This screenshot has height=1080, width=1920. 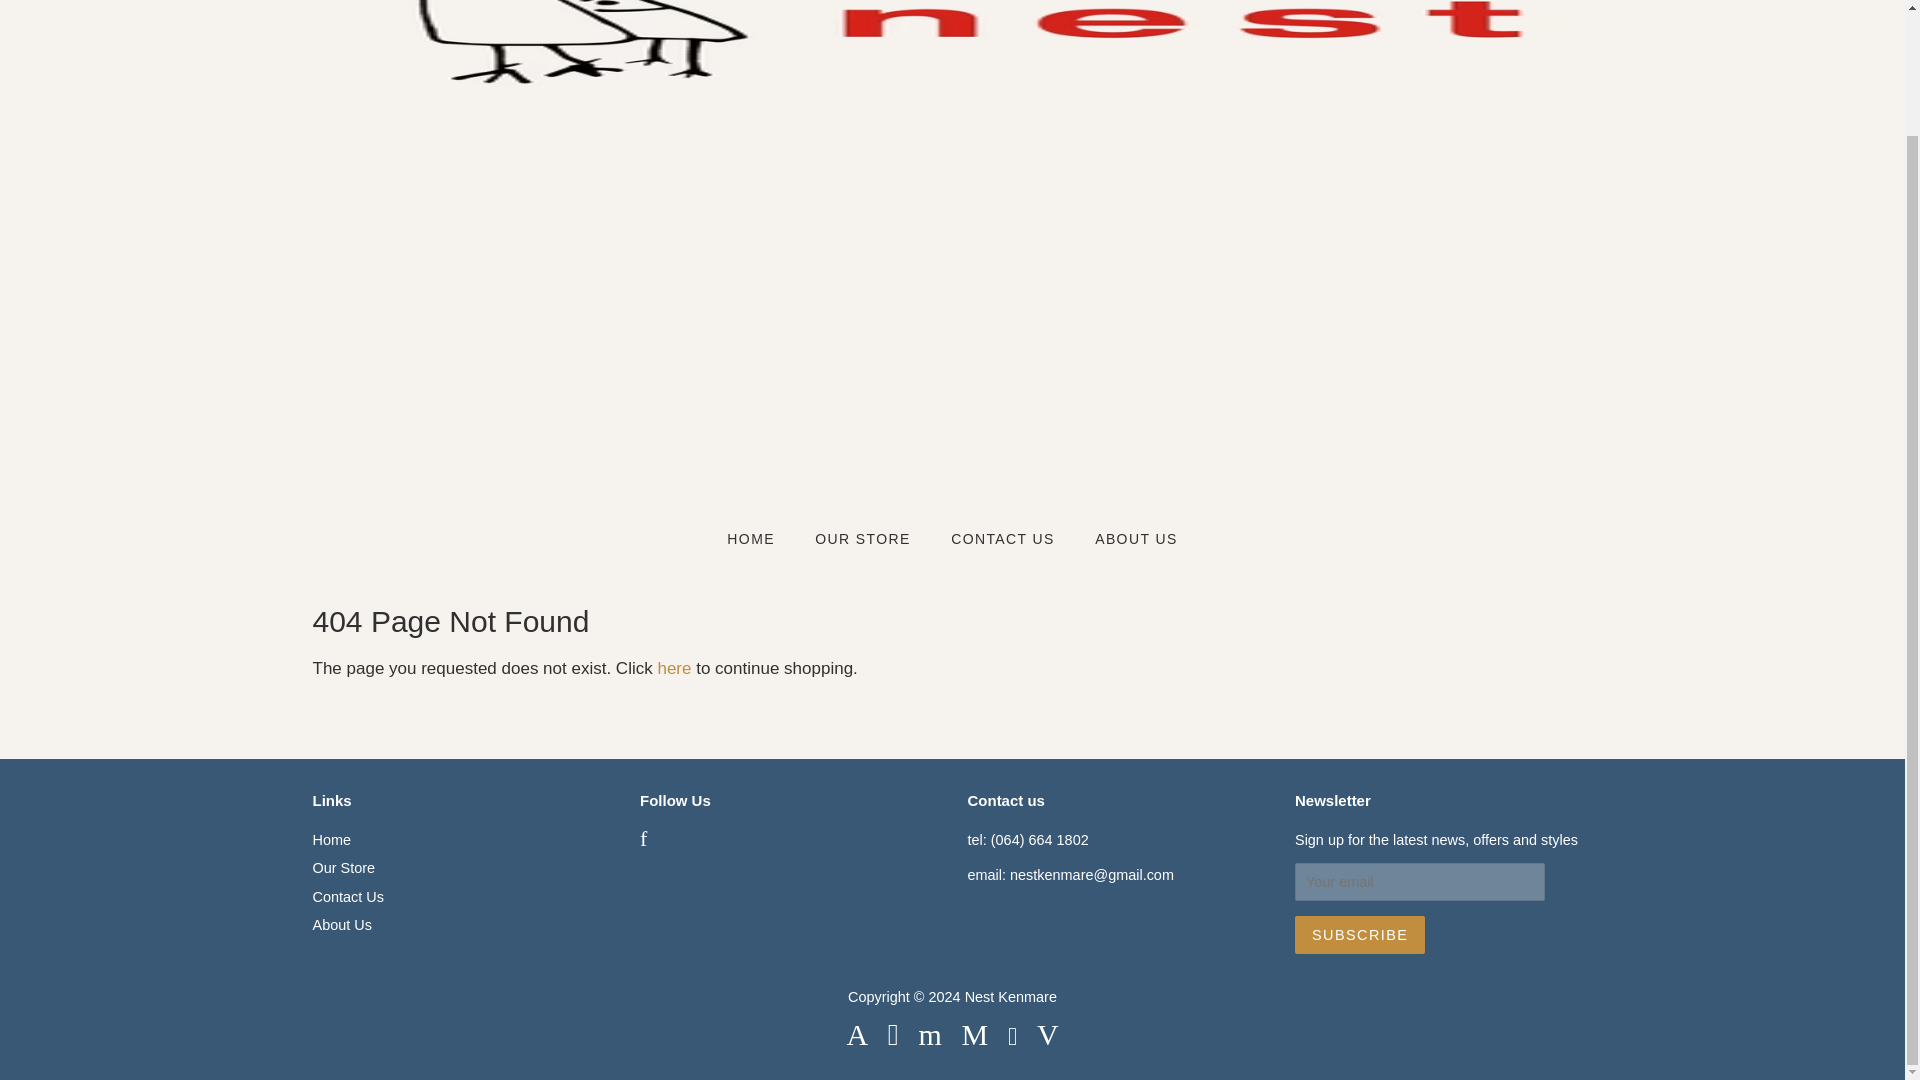 What do you see at coordinates (1359, 934) in the screenshot?
I see `Subscribe` at bounding box center [1359, 934].